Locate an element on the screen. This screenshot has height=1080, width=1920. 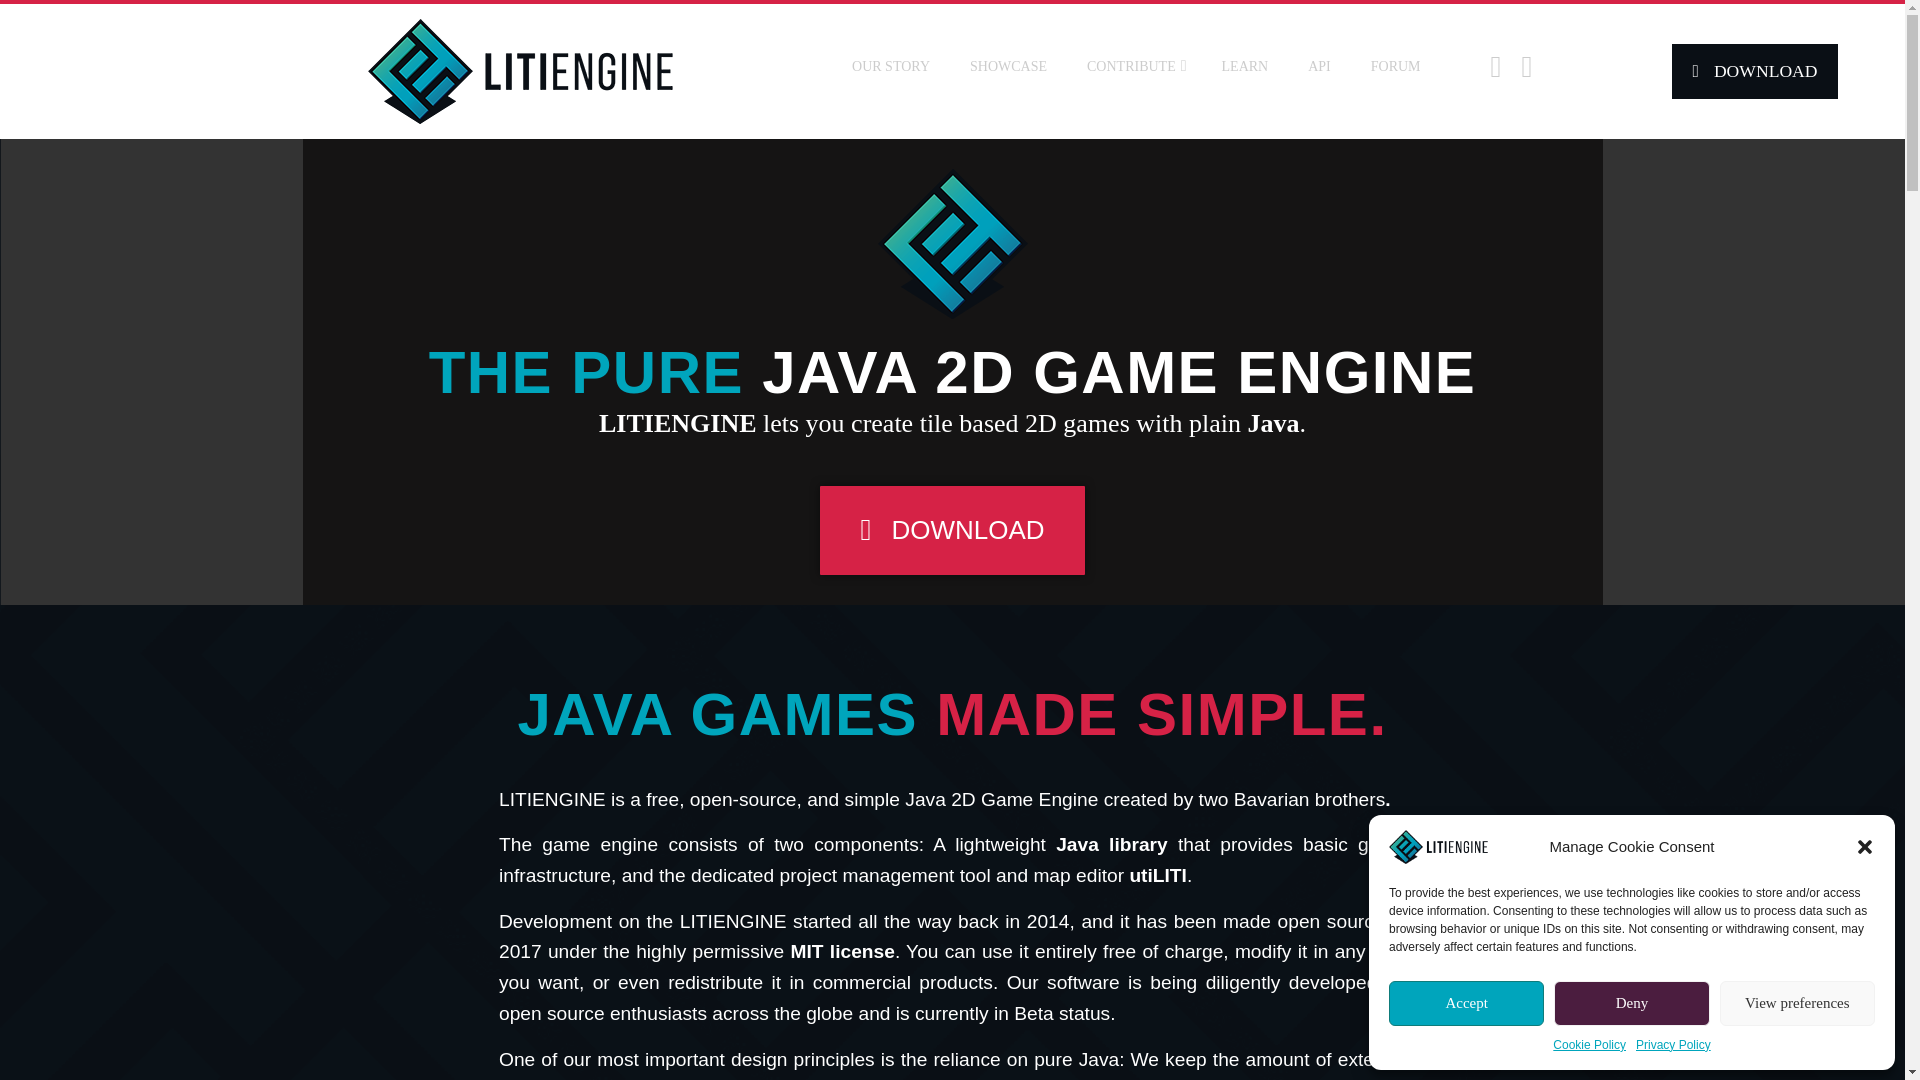
SHOWCASE is located at coordinates (1008, 66).